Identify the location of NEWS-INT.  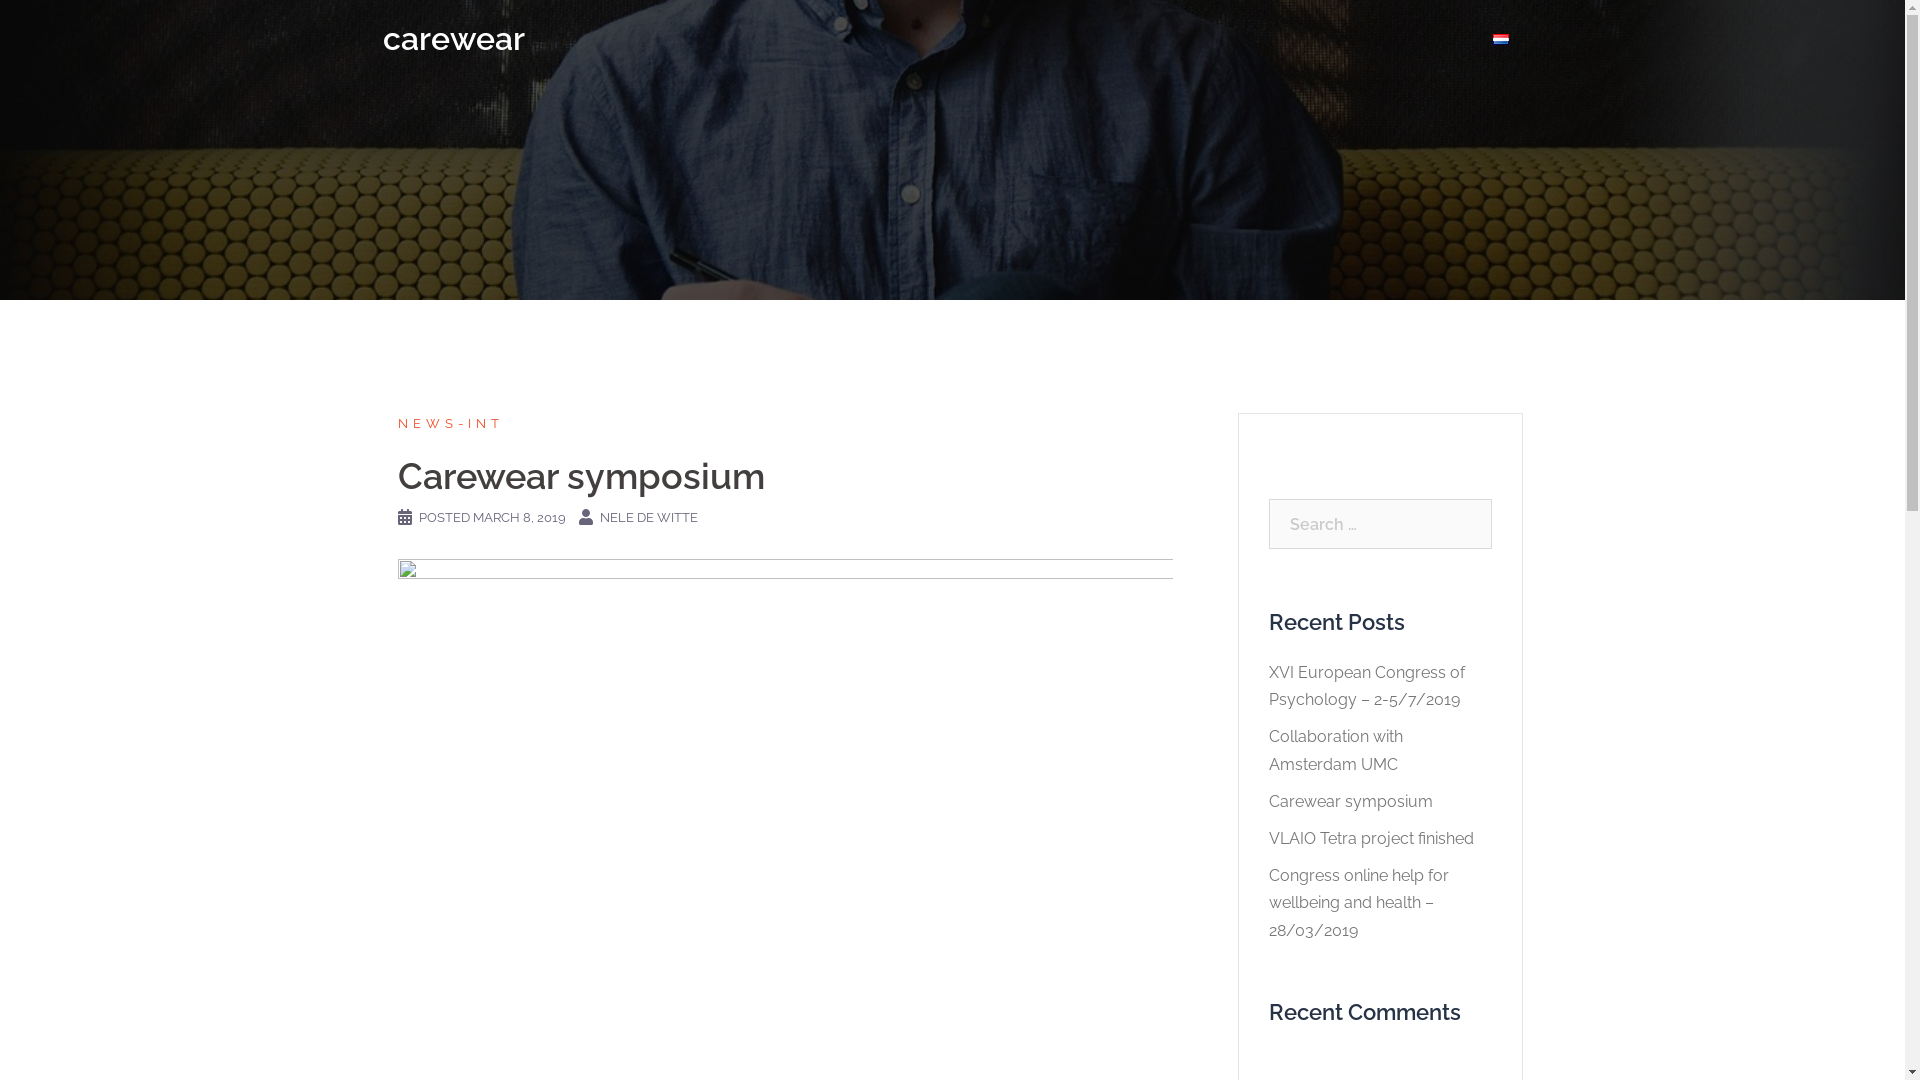
(451, 424).